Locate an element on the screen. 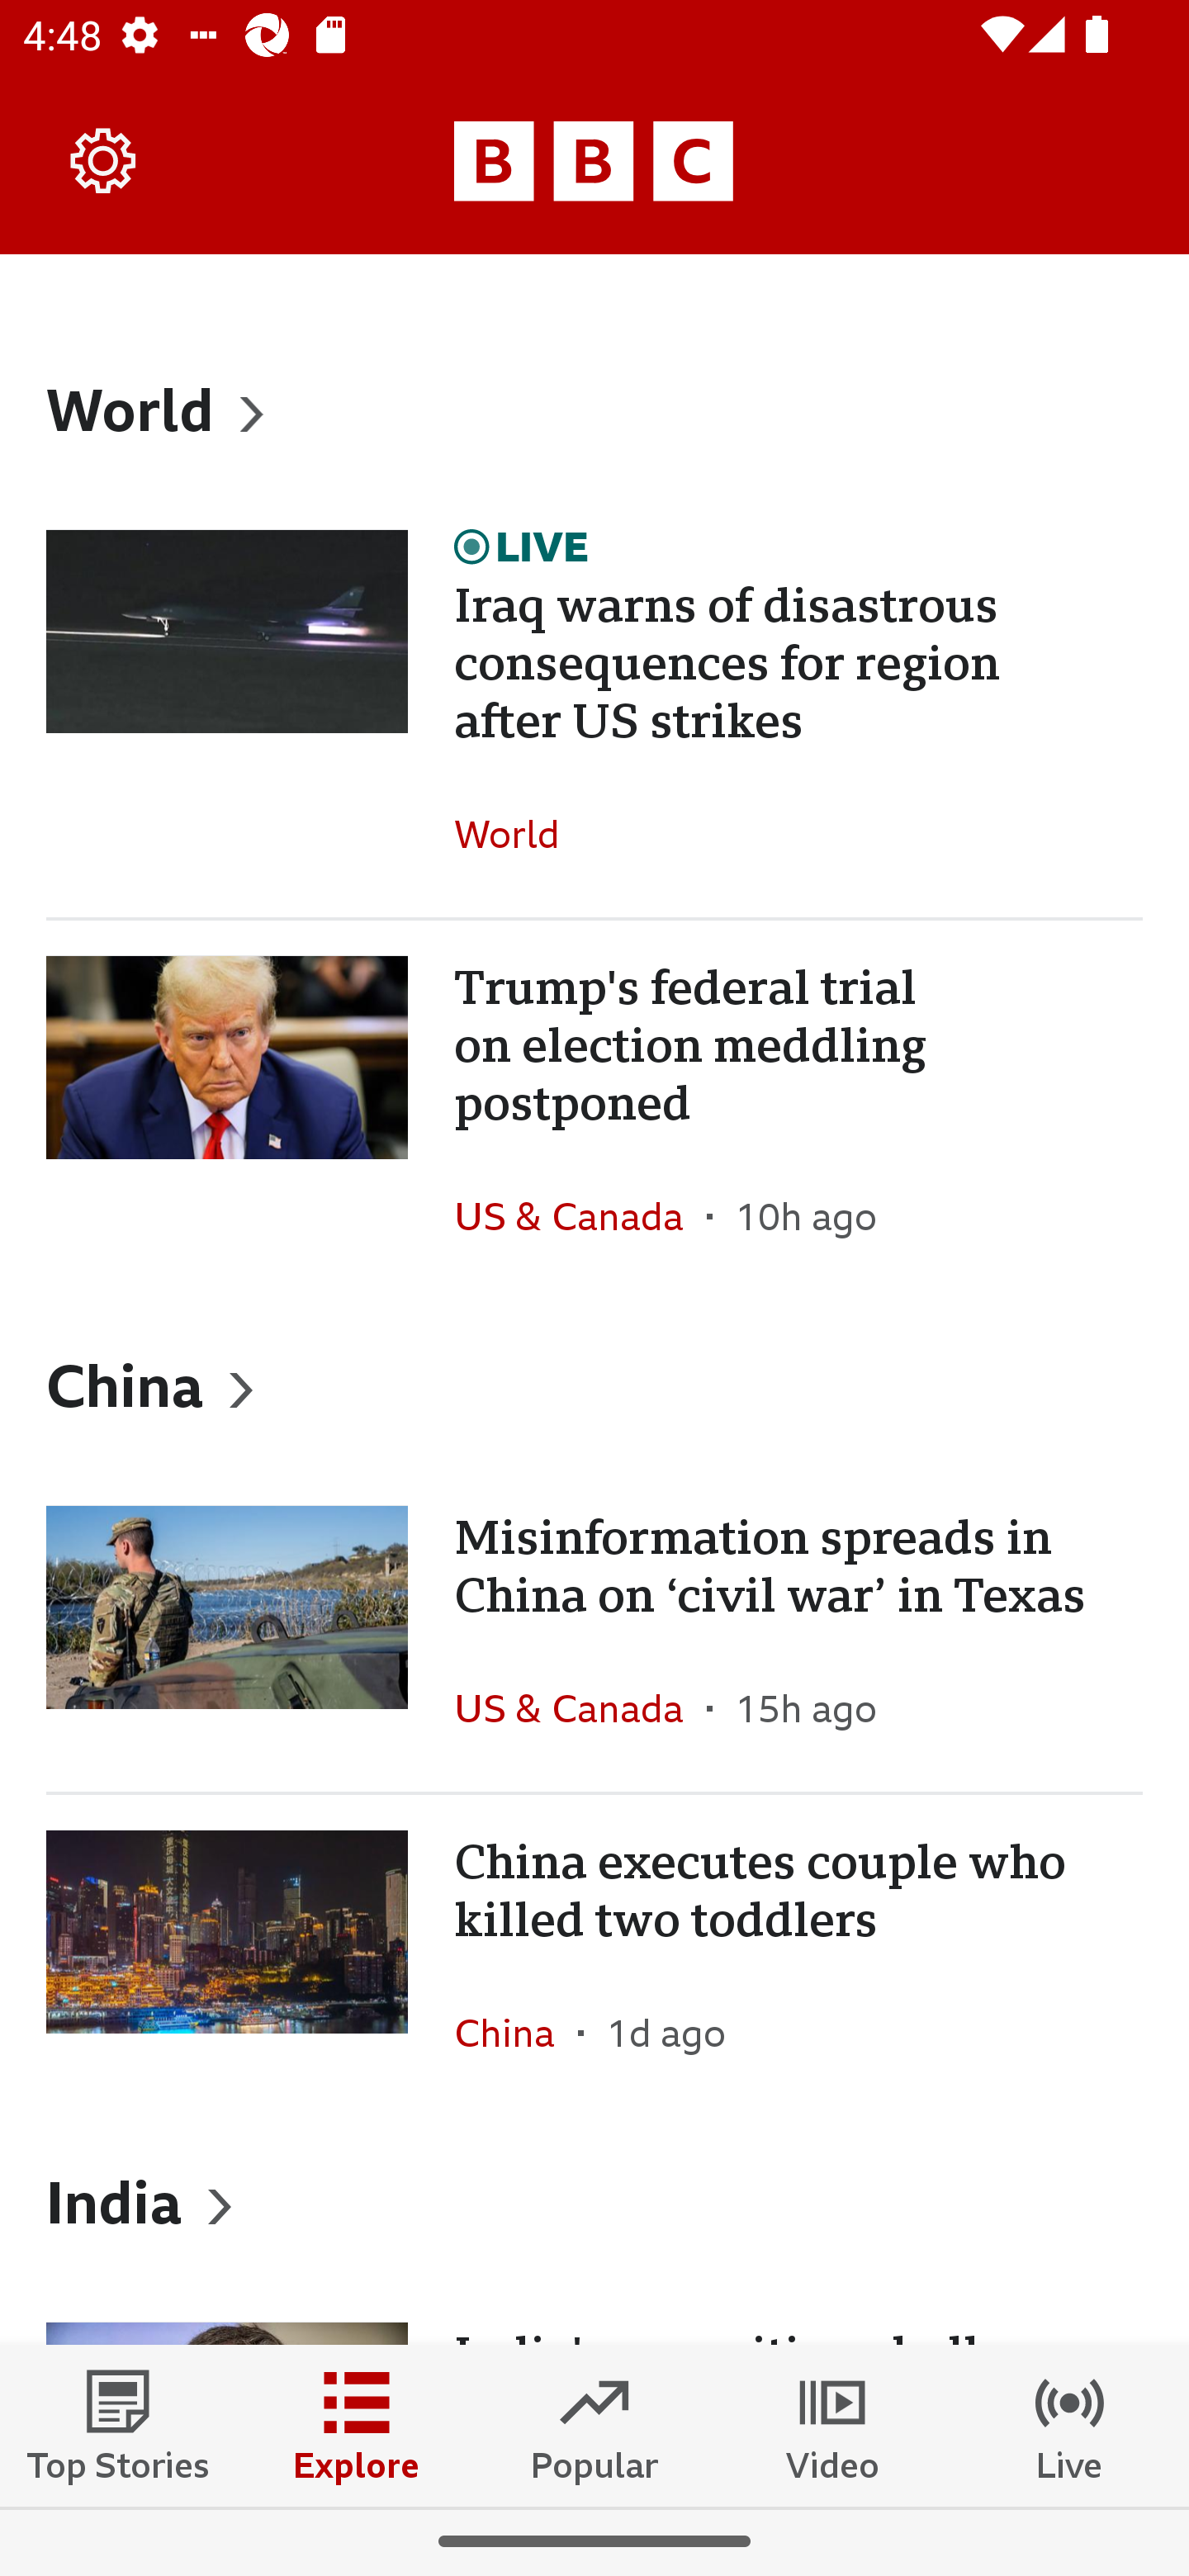 Image resolution: width=1189 pixels, height=2576 pixels. Live is located at coordinates (1070, 2425).